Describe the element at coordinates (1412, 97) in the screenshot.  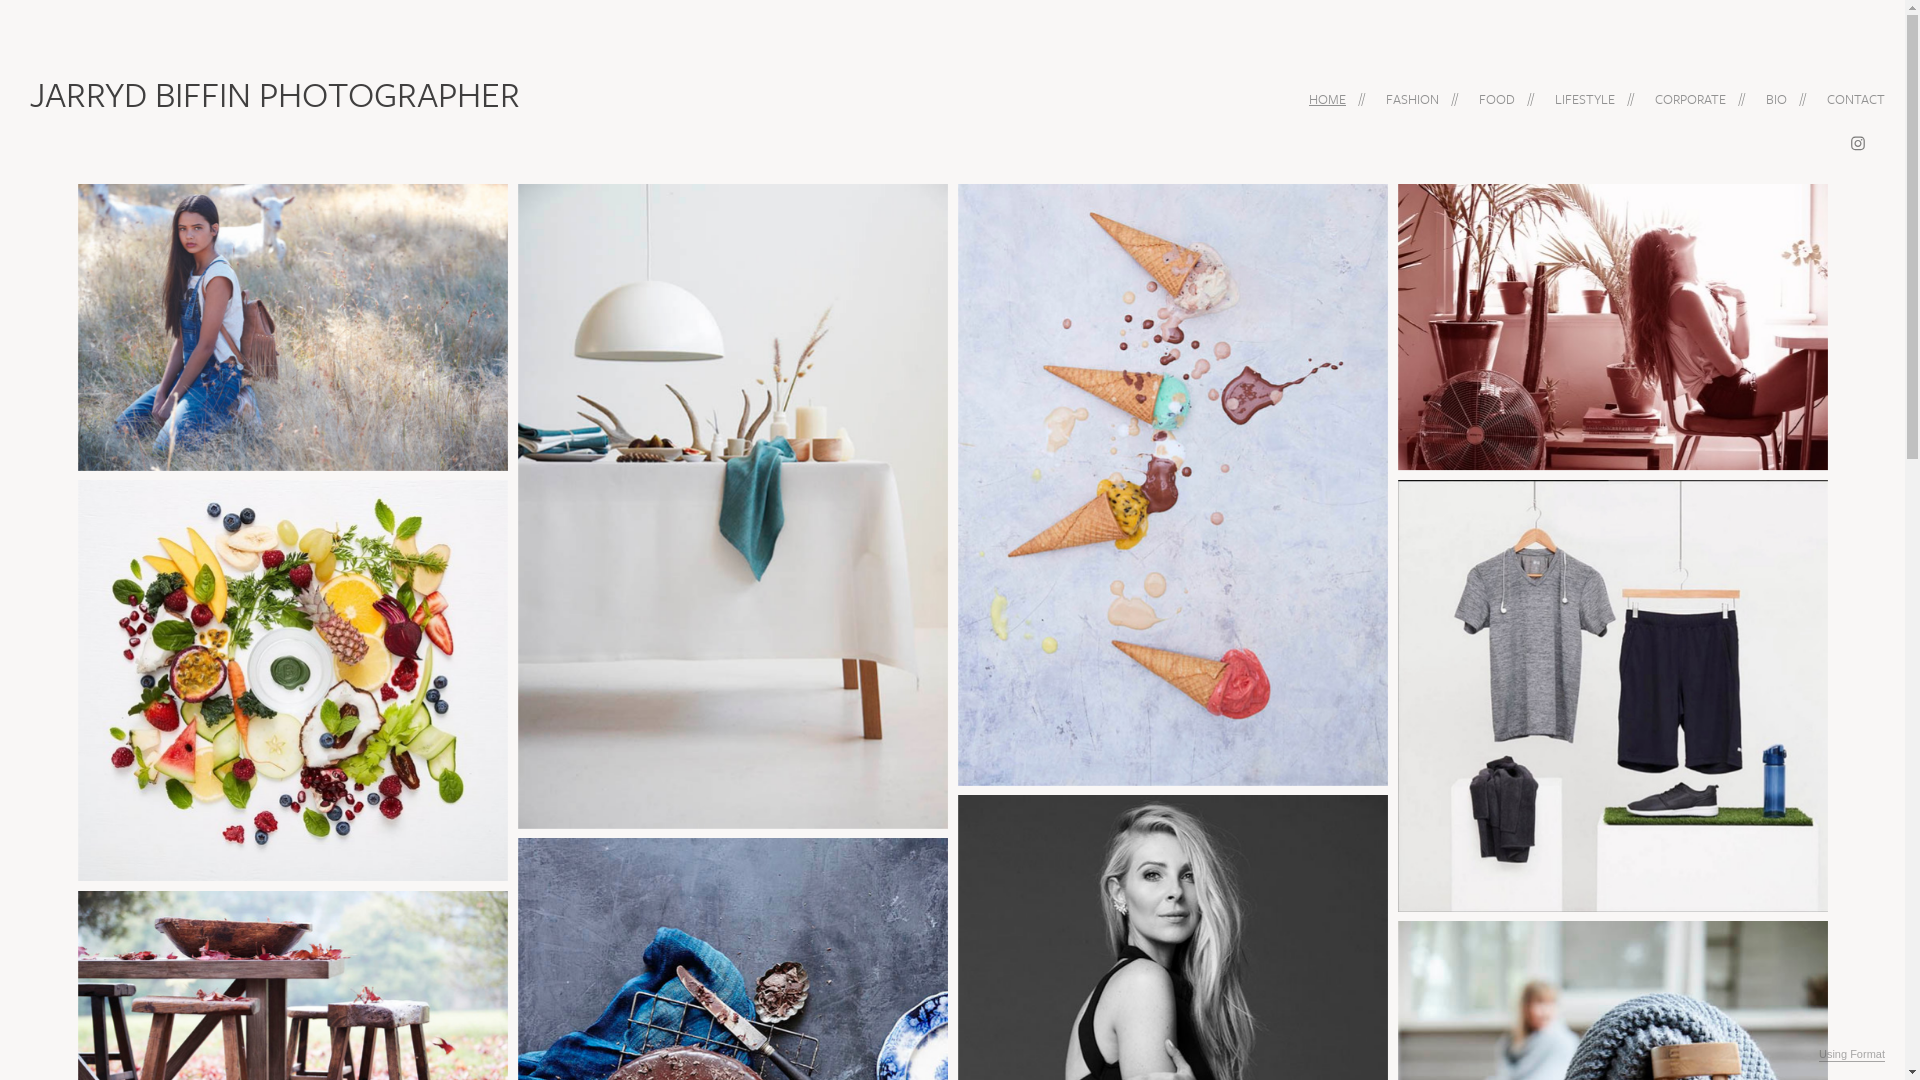
I see `FASHION` at that location.